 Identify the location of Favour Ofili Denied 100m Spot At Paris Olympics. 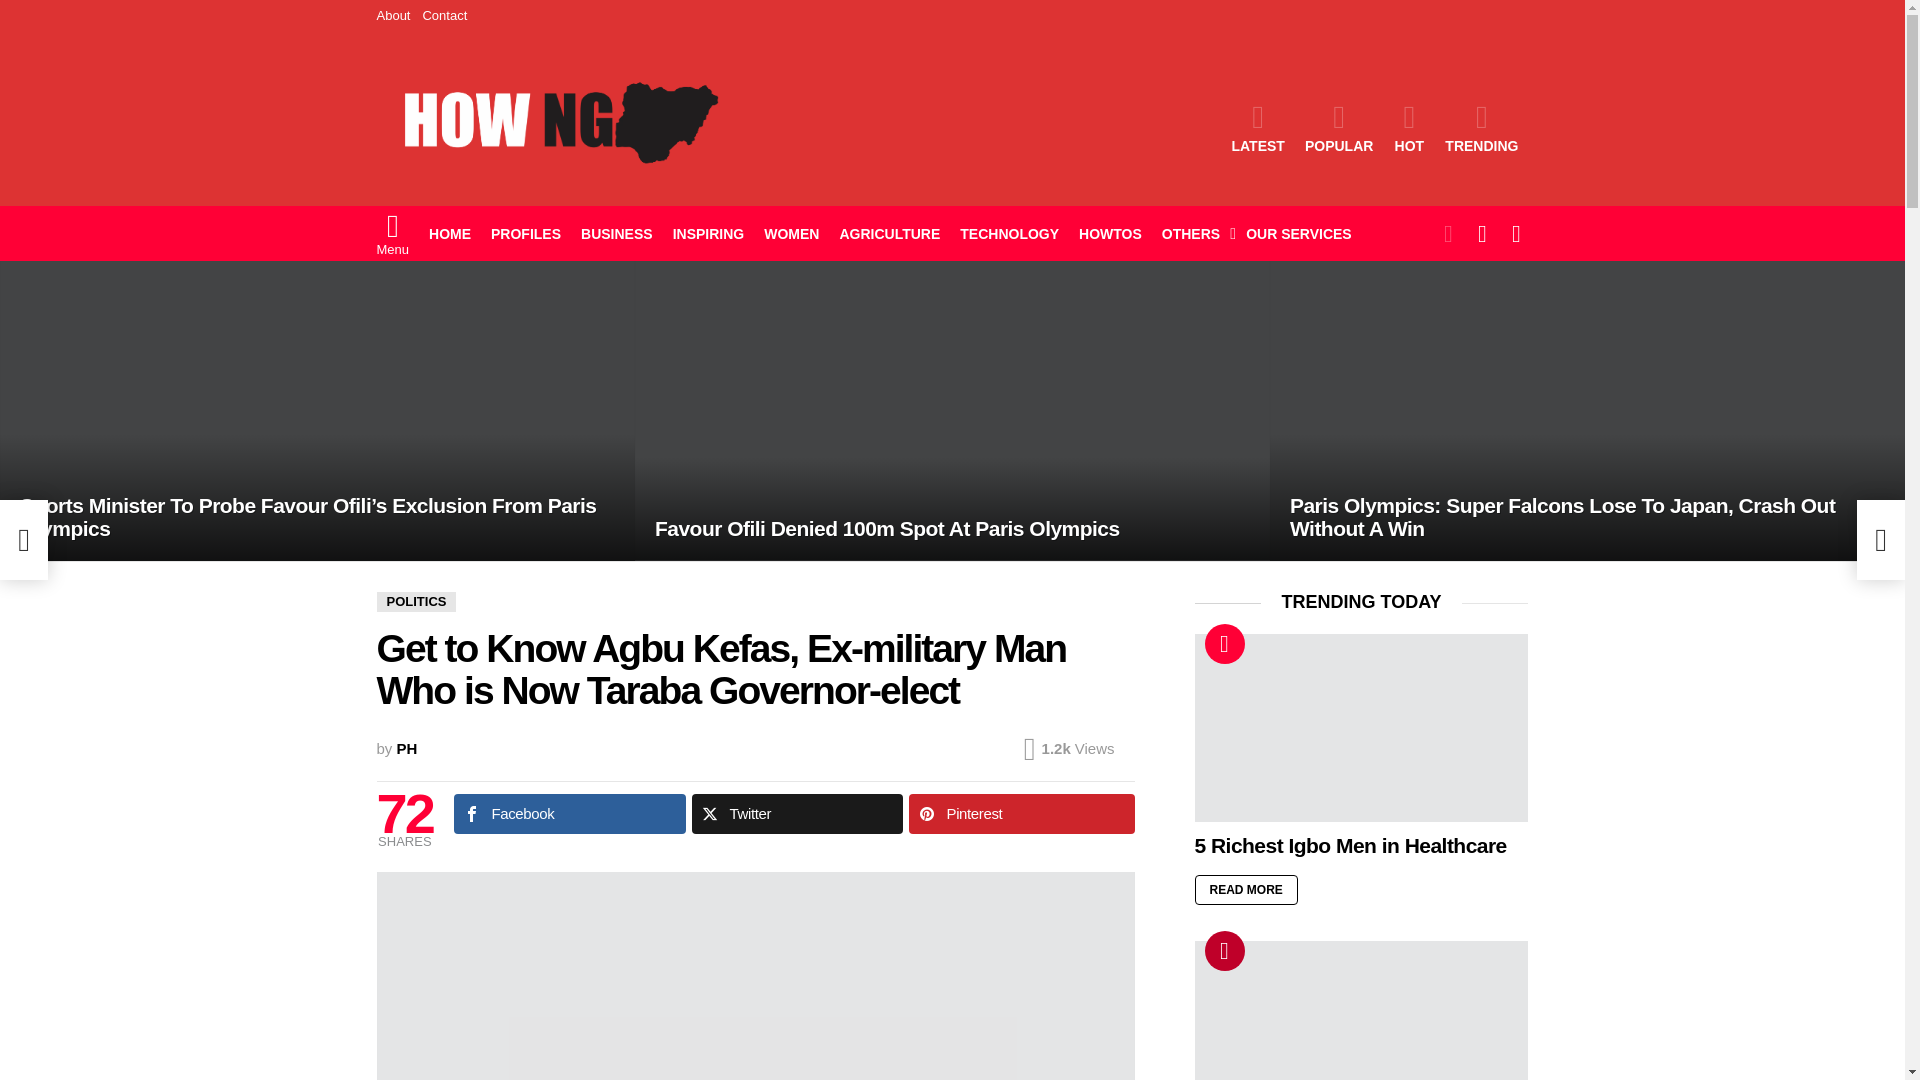
(952, 410).